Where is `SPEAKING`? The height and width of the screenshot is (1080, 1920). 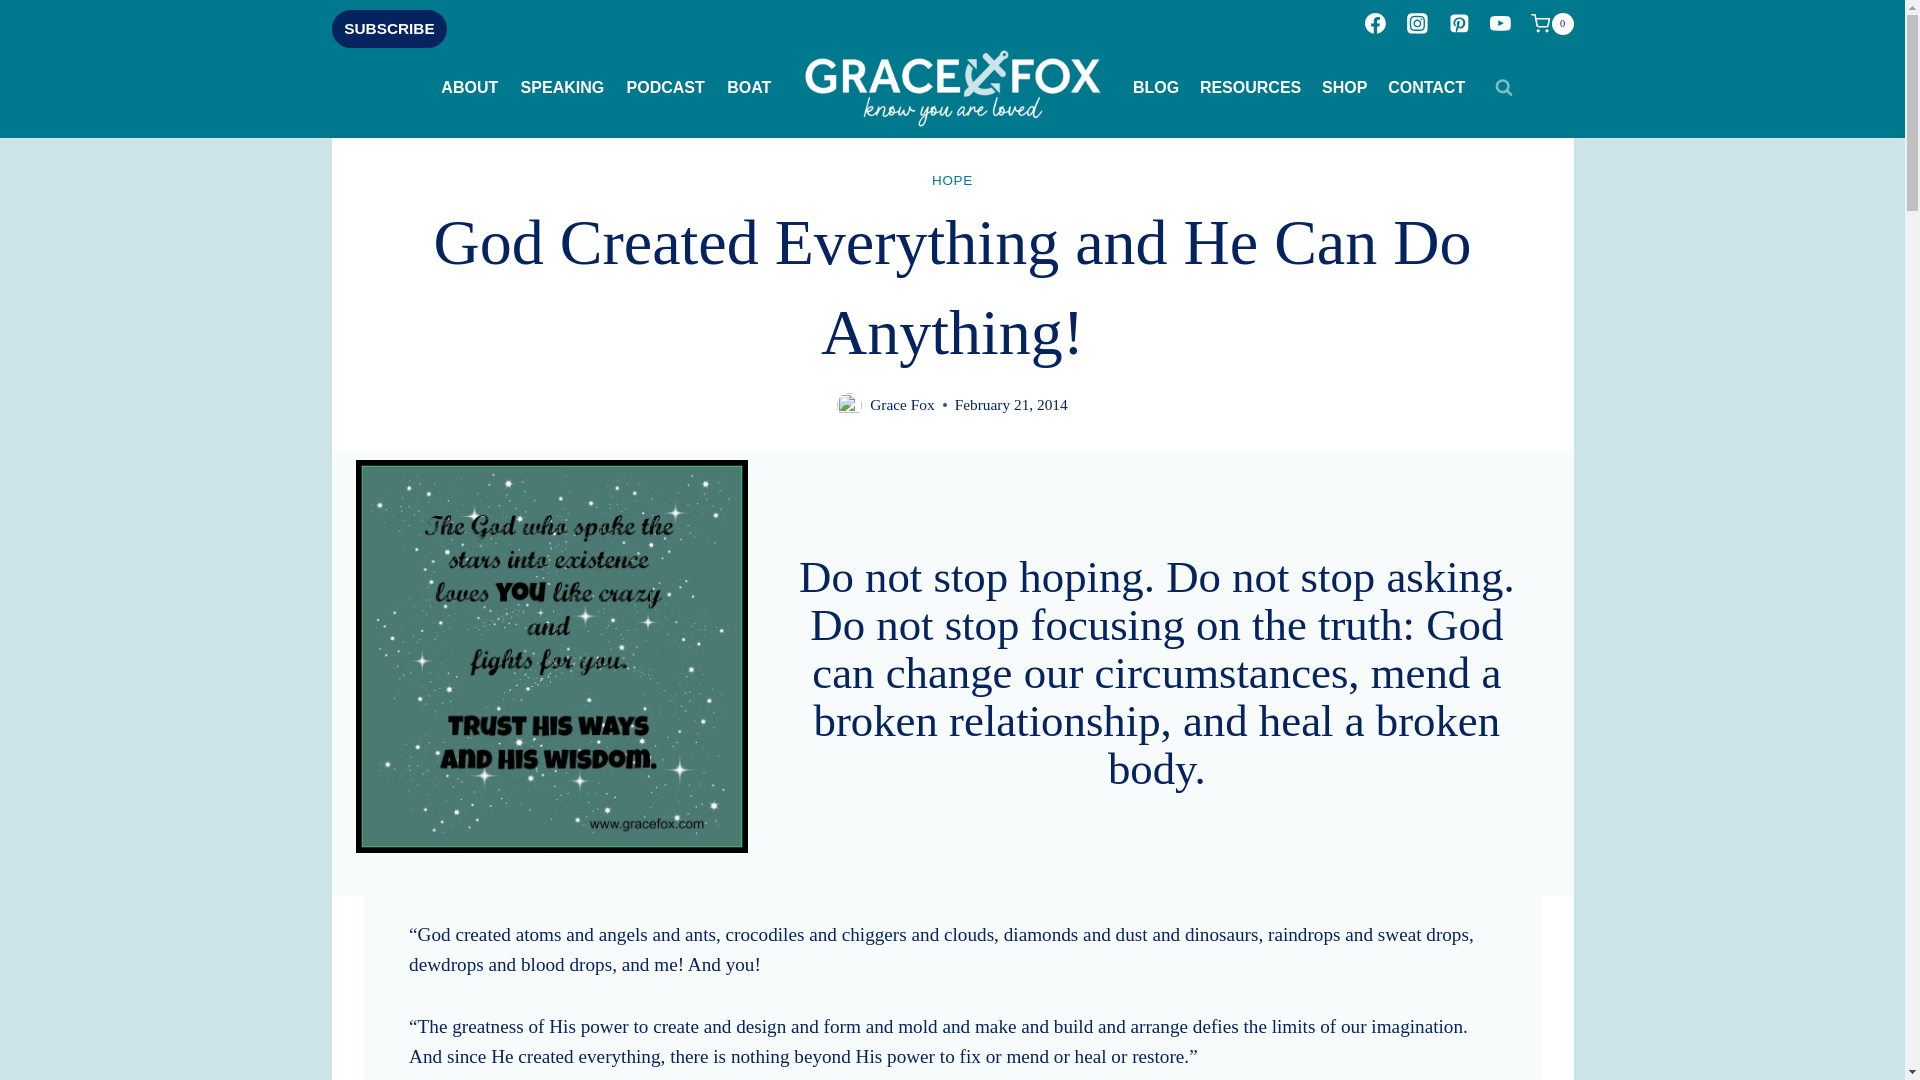
SPEAKING is located at coordinates (561, 88).